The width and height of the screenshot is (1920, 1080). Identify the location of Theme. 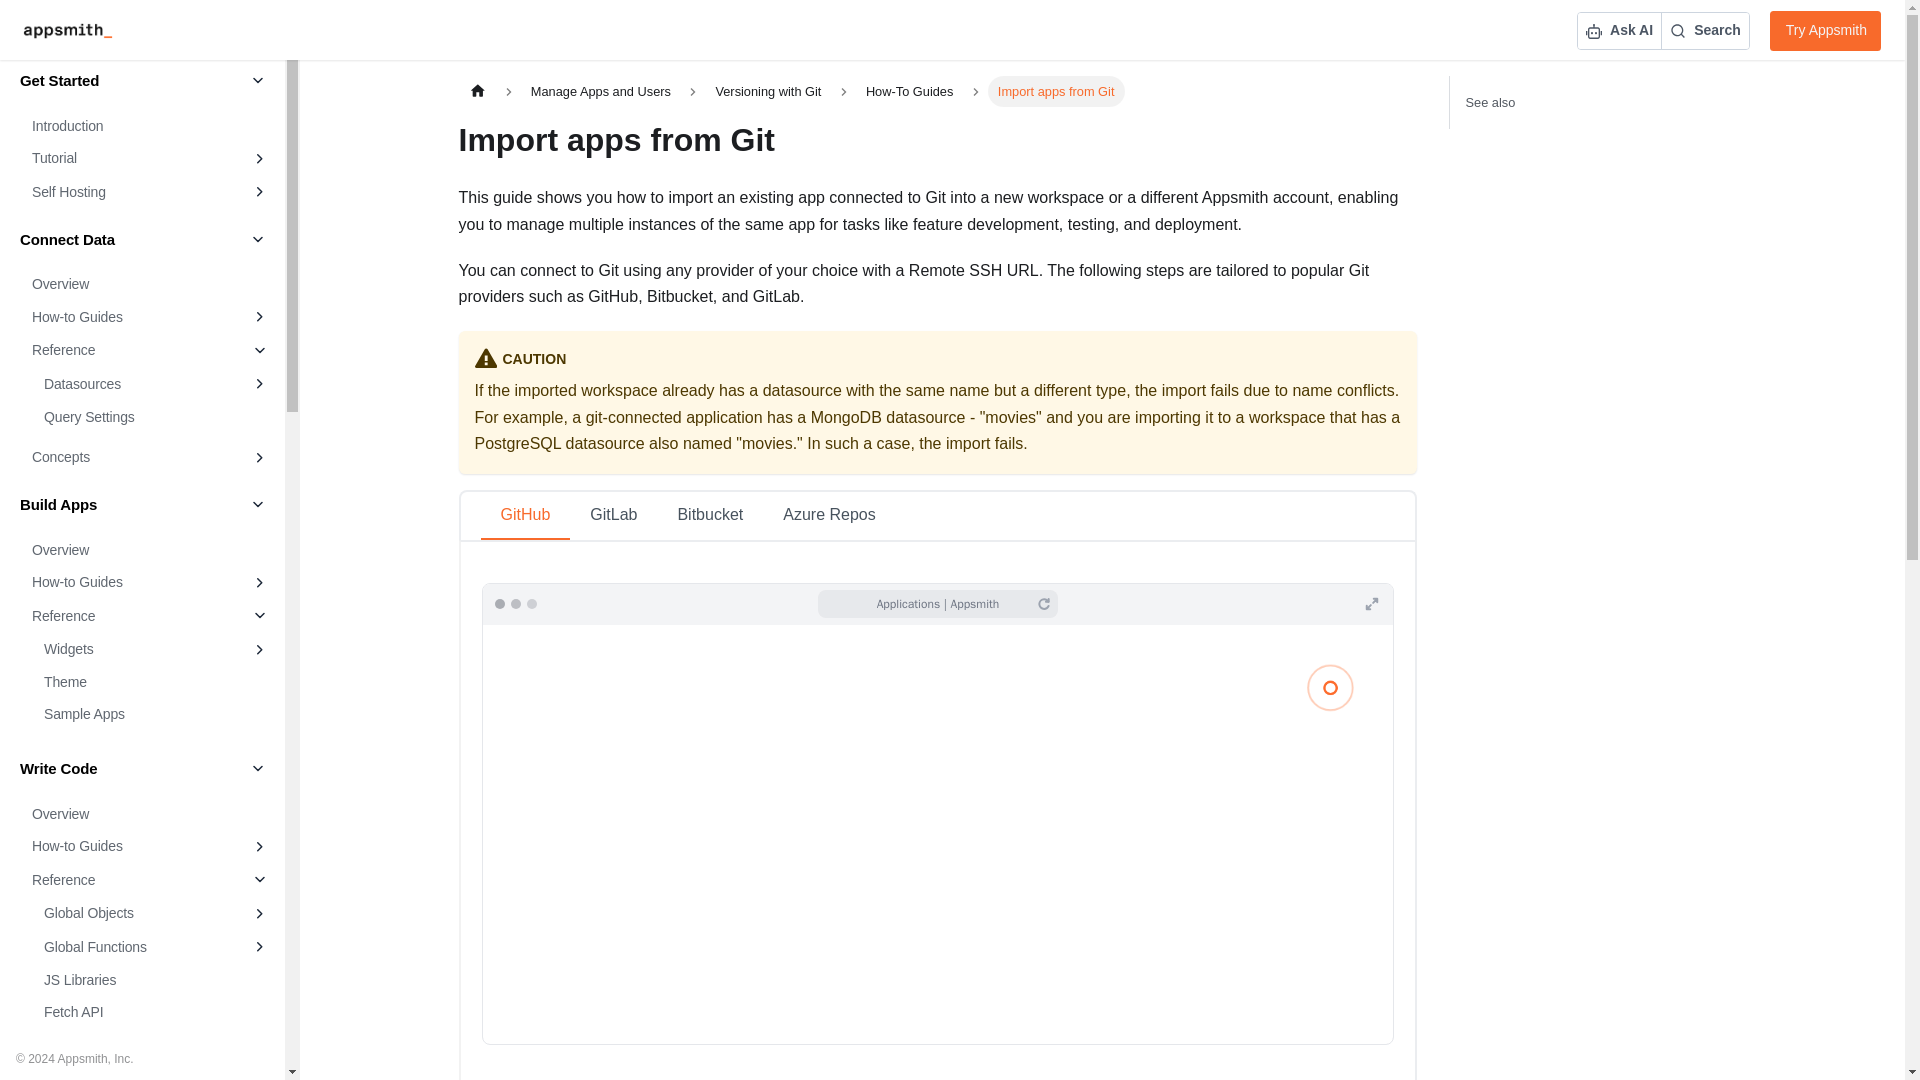
(154, 682).